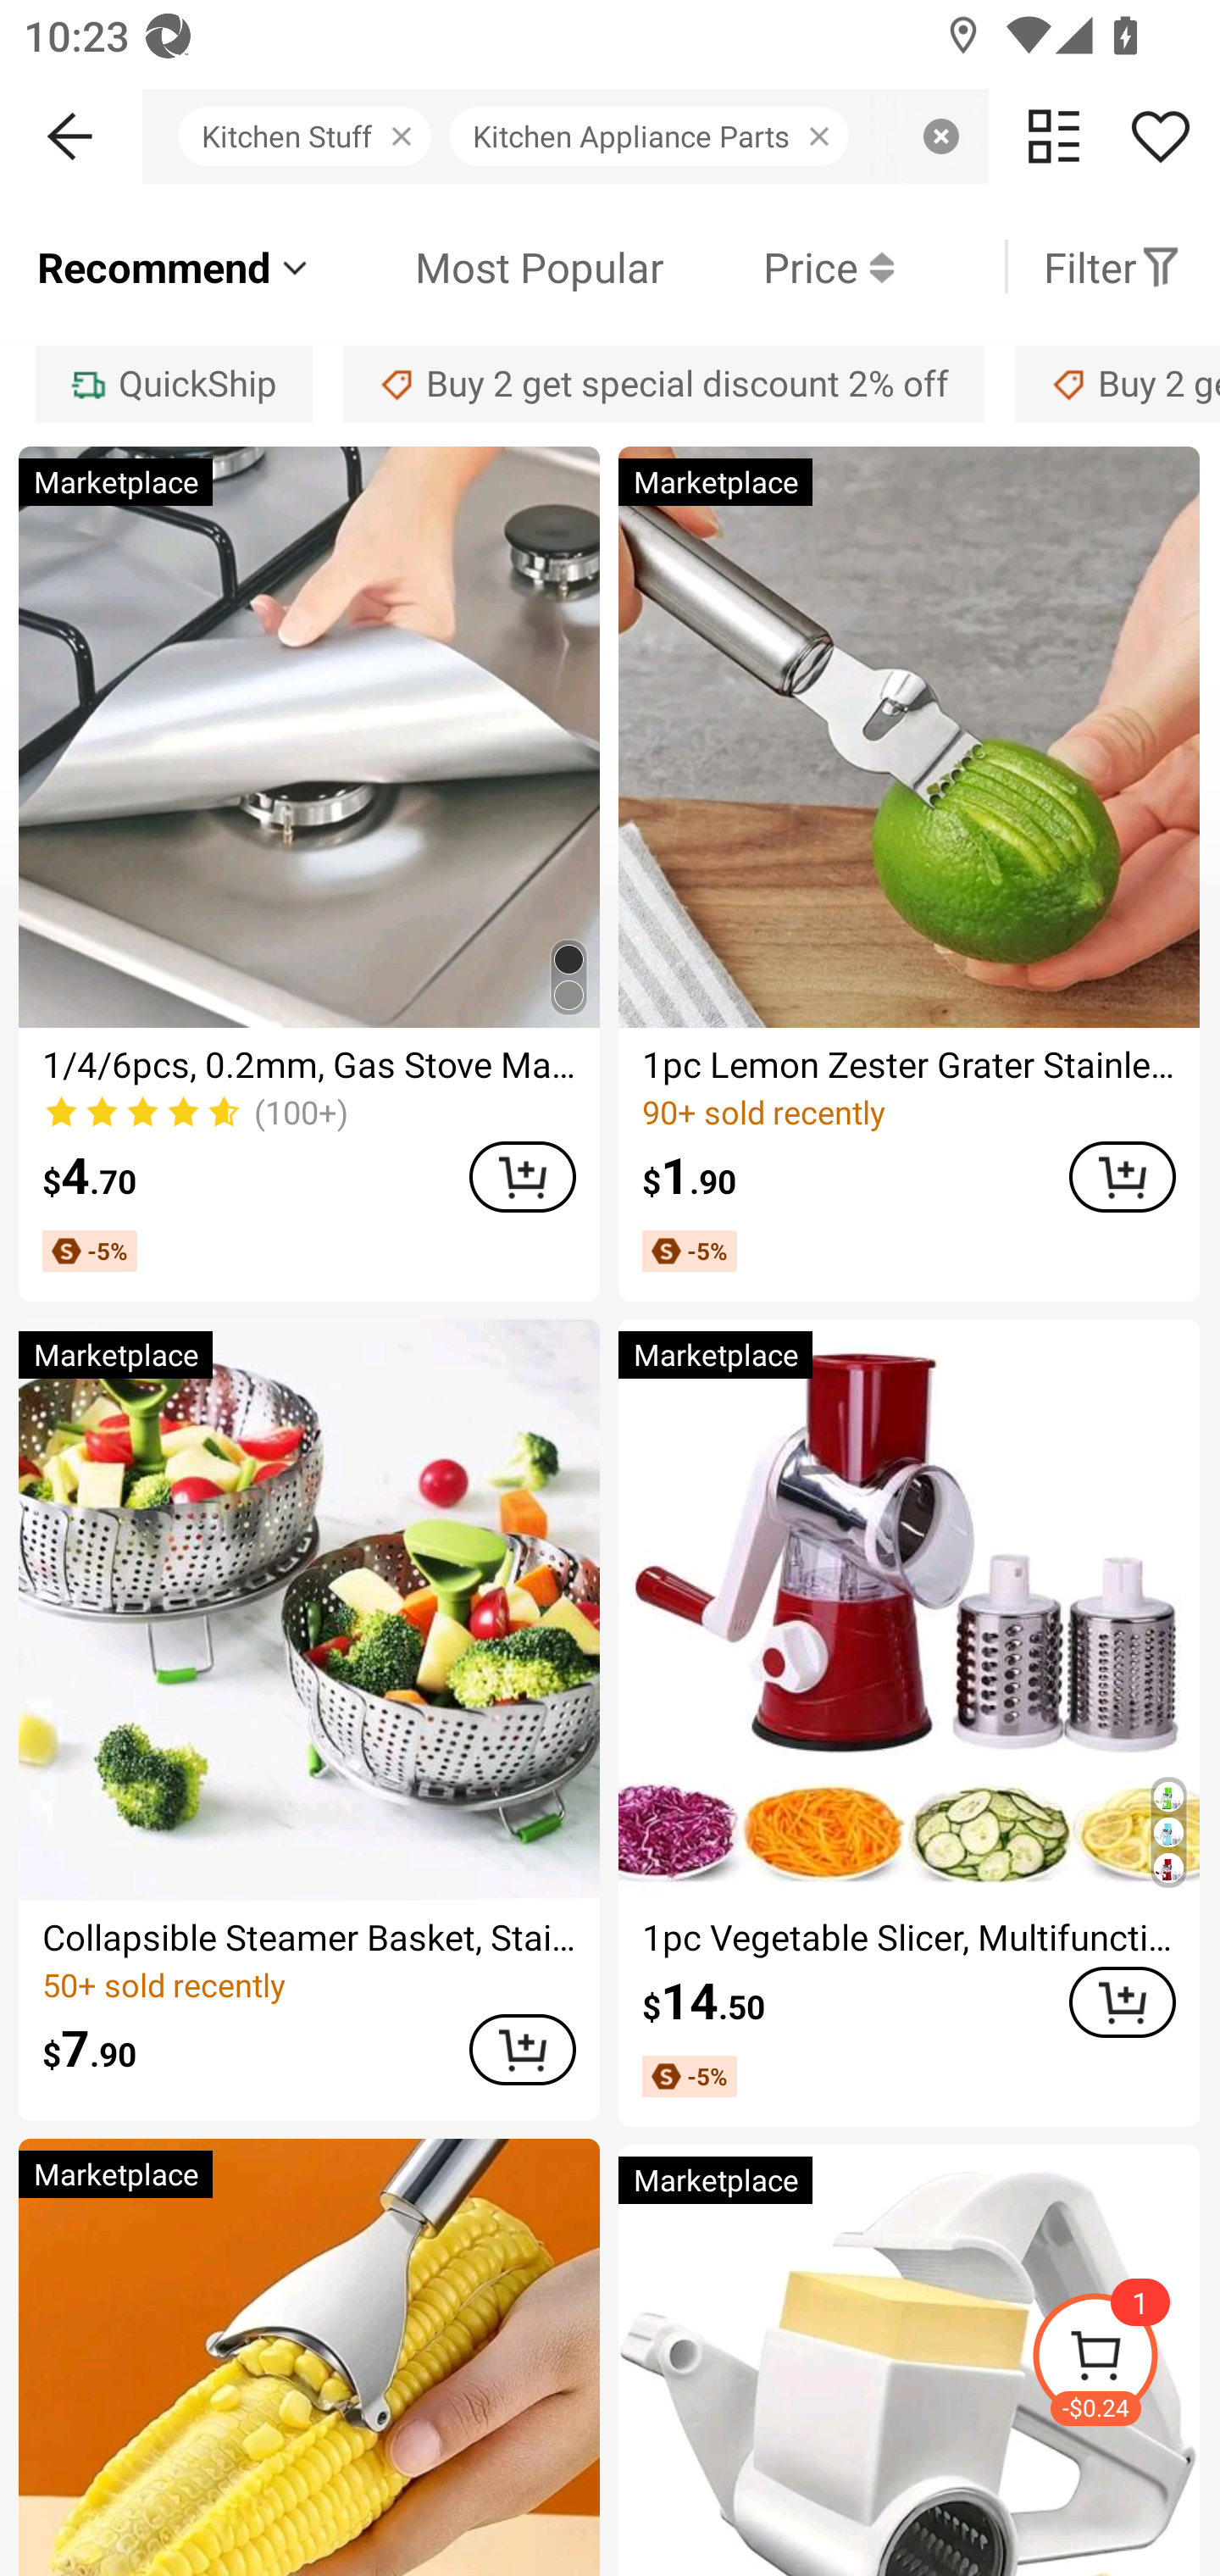  I want to click on QuickShip, so click(173, 383).